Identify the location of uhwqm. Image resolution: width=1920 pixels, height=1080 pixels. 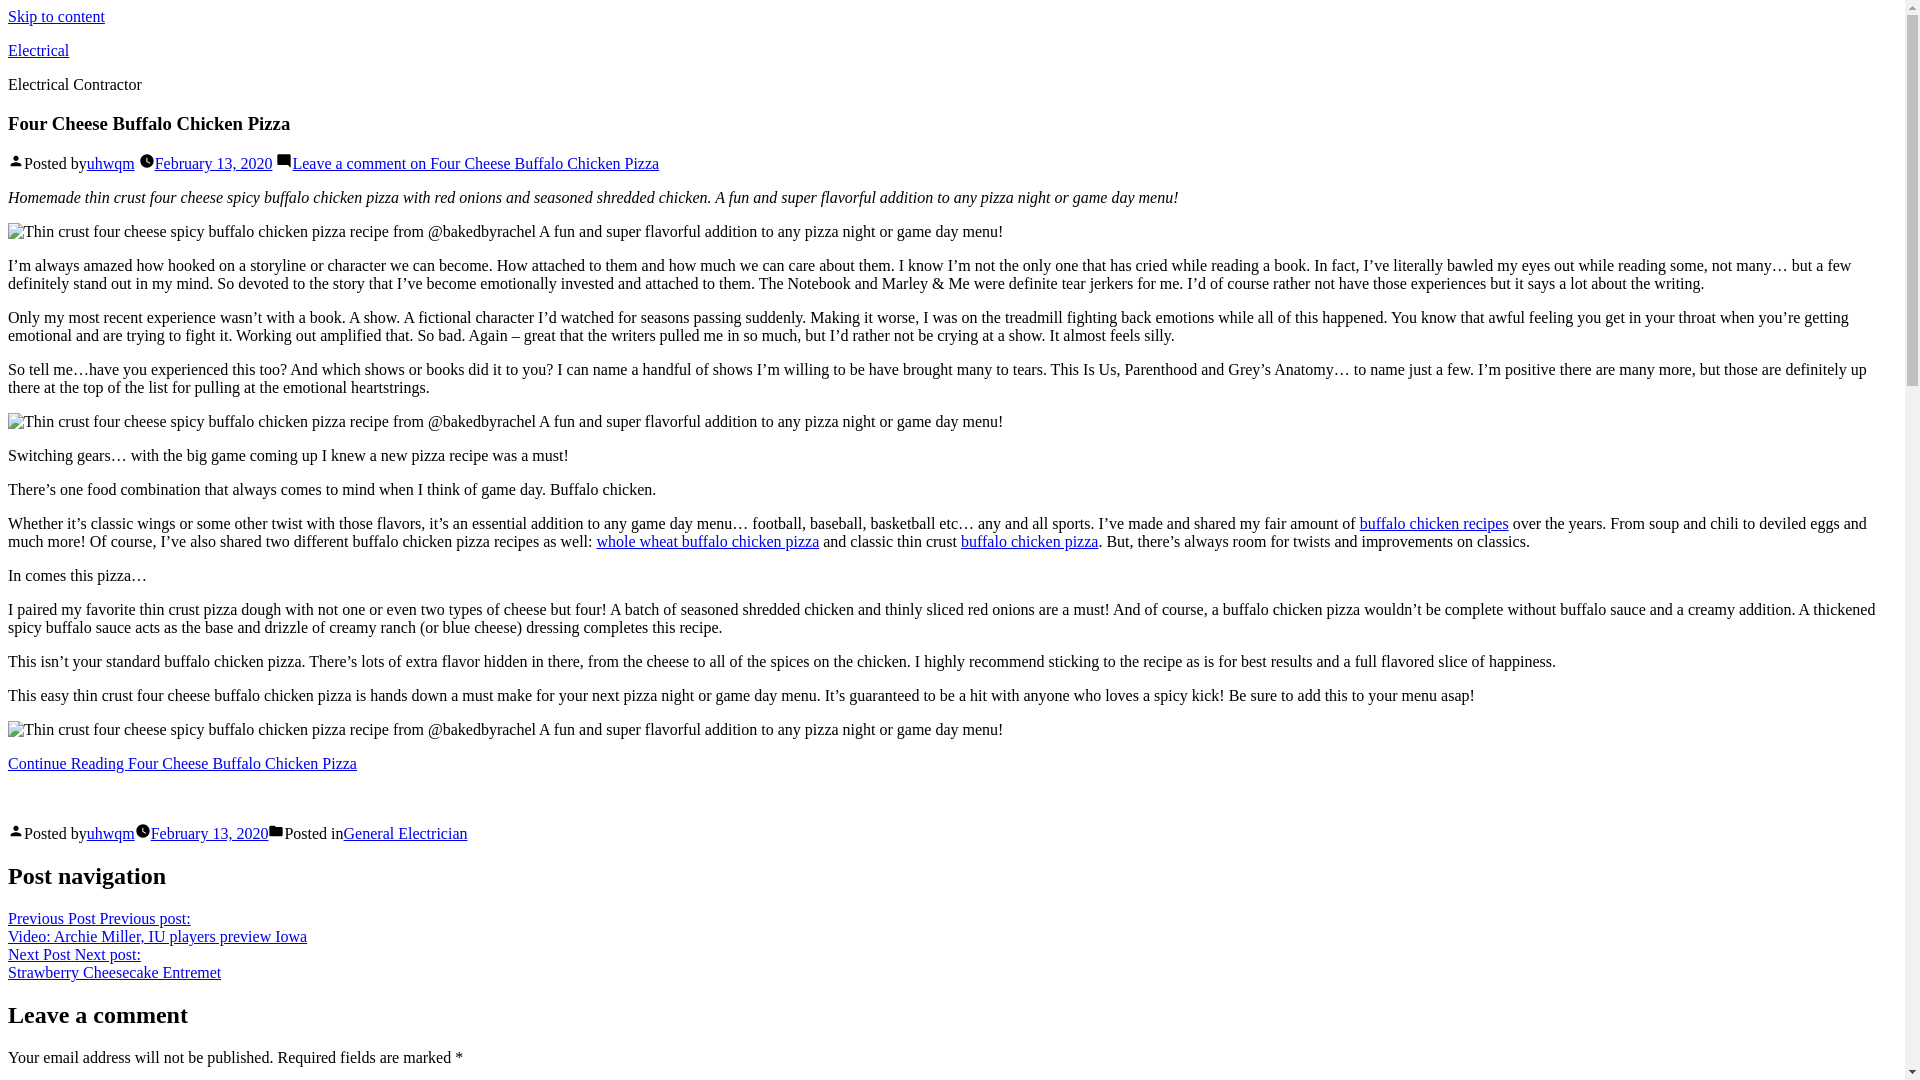
(110, 163).